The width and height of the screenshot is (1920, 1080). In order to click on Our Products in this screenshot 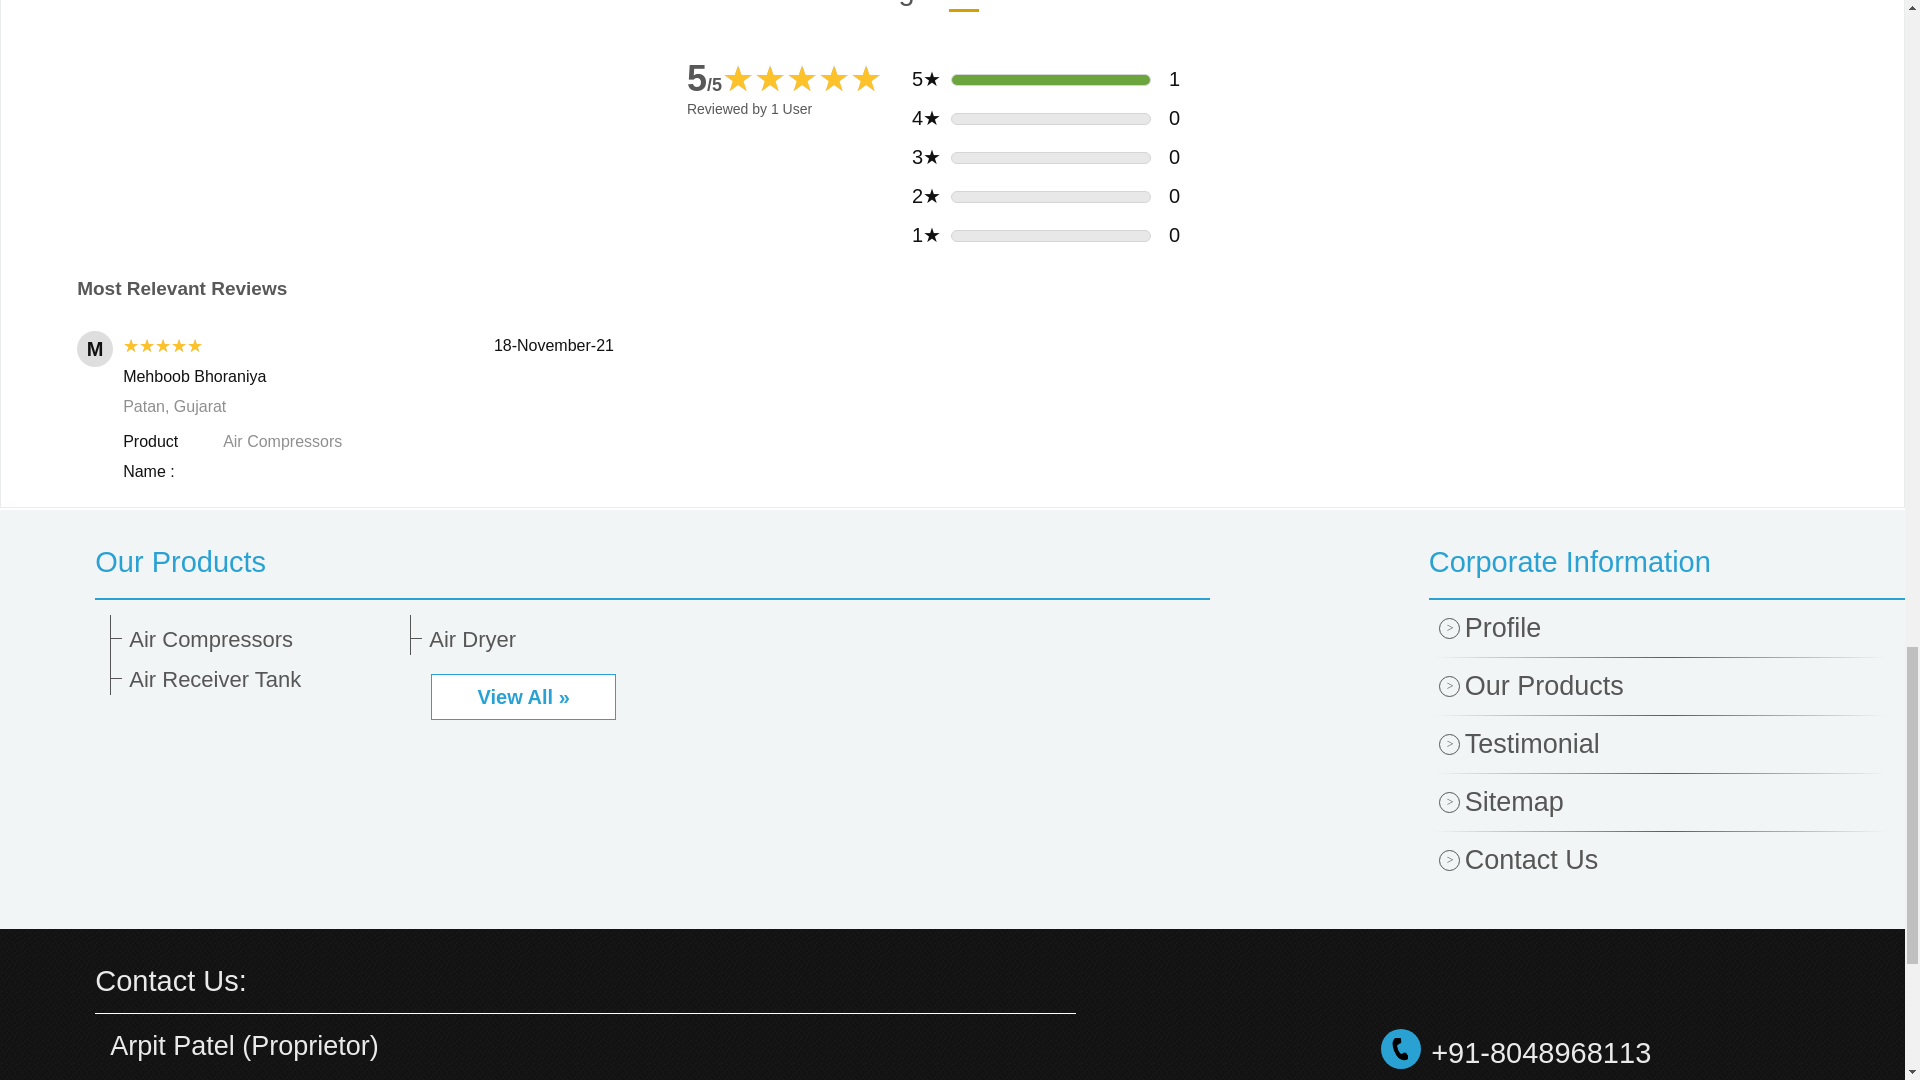, I will do `click(652, 561)`.